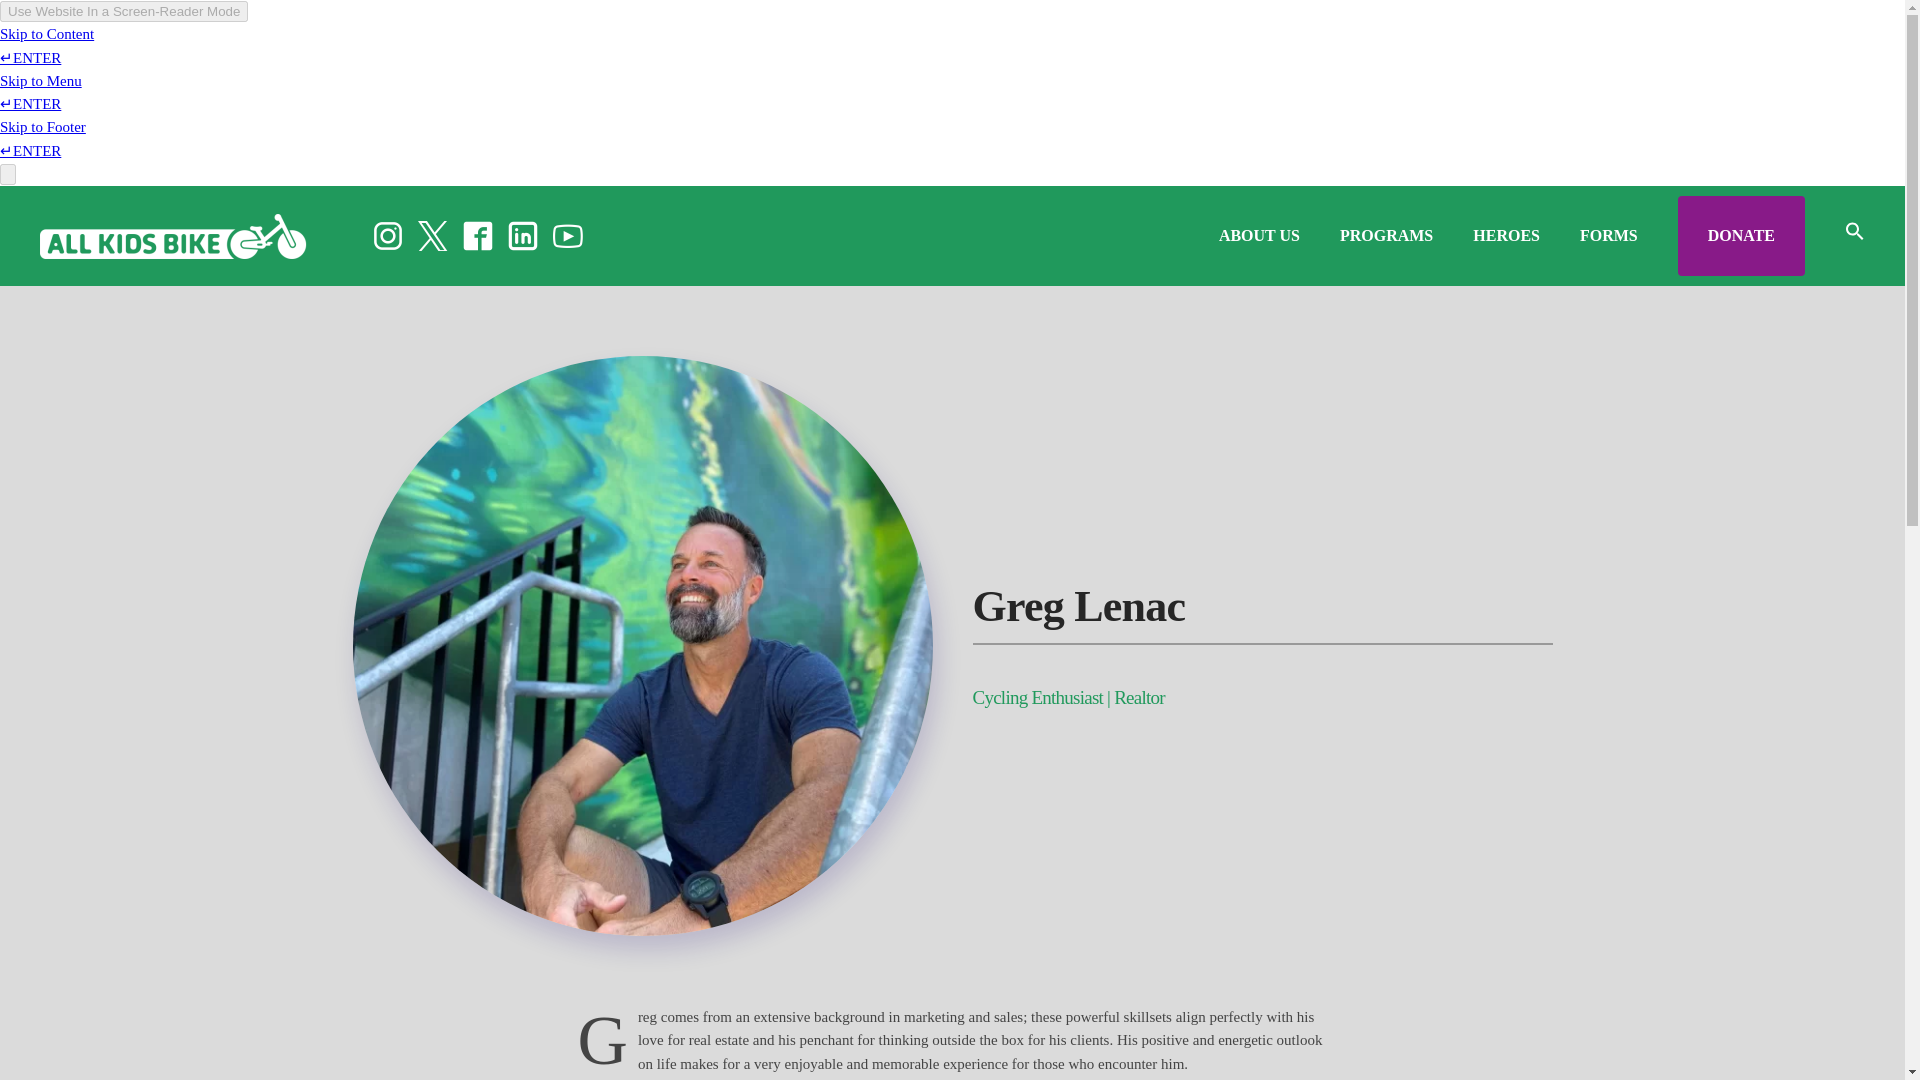  Describe the element at coordinates (1386, 236) in the screenshot. I see `PROGRAMS` at that location.